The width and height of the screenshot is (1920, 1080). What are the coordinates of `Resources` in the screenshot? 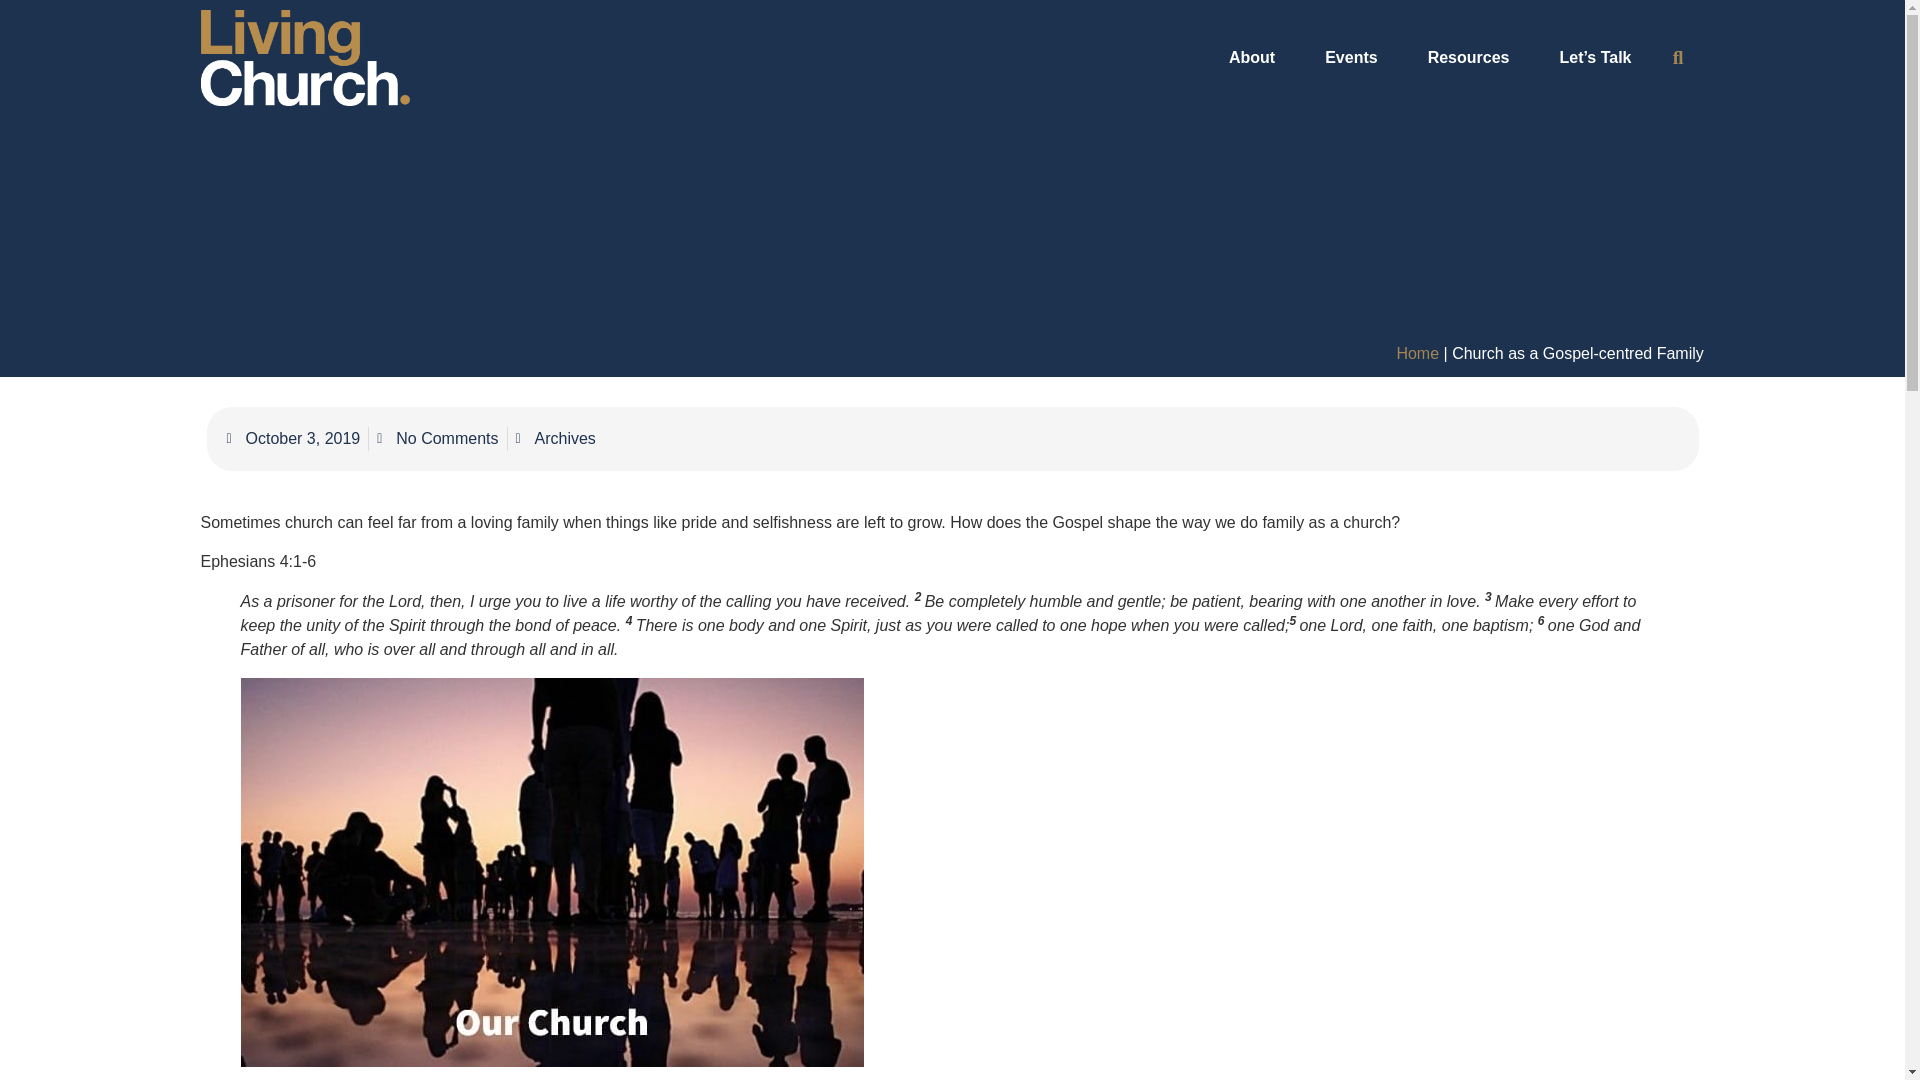 It's located at (1473, 58).